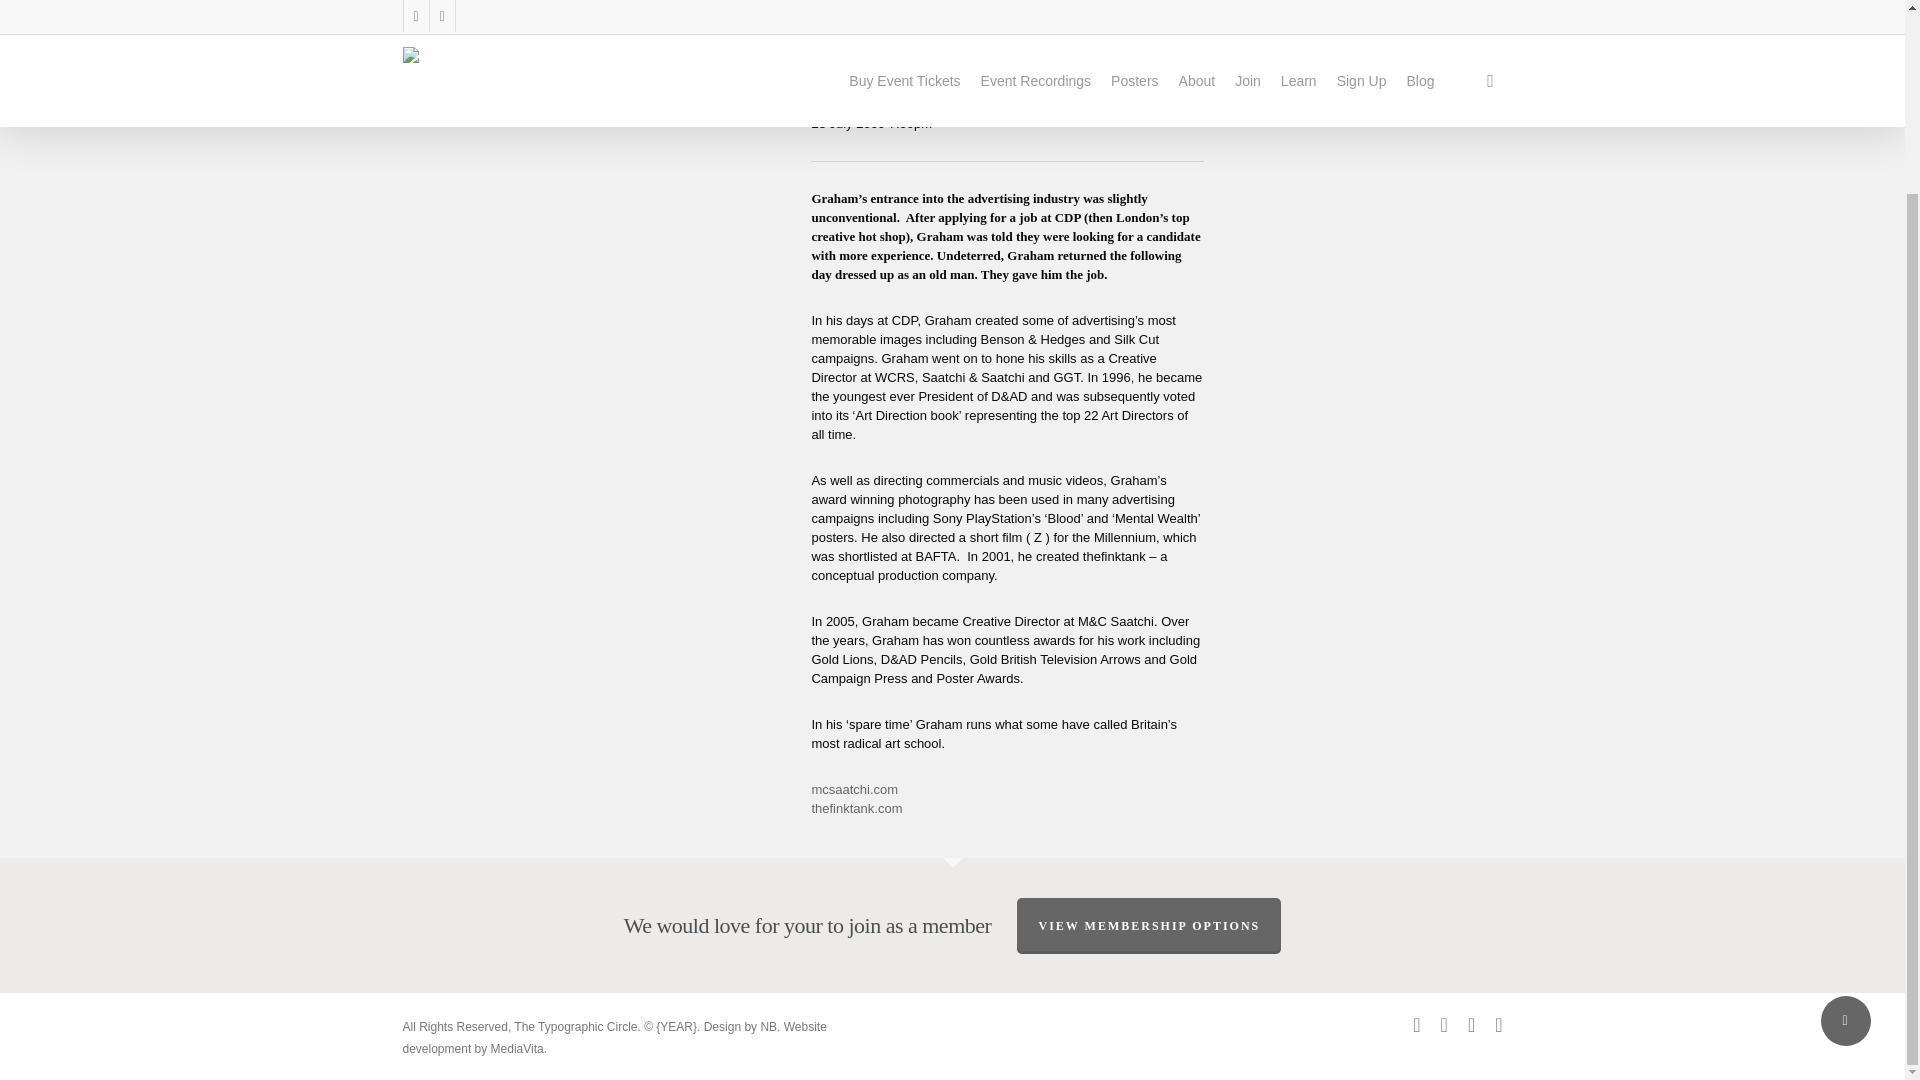  I want to click on MediaVita, so click(517, 1049).